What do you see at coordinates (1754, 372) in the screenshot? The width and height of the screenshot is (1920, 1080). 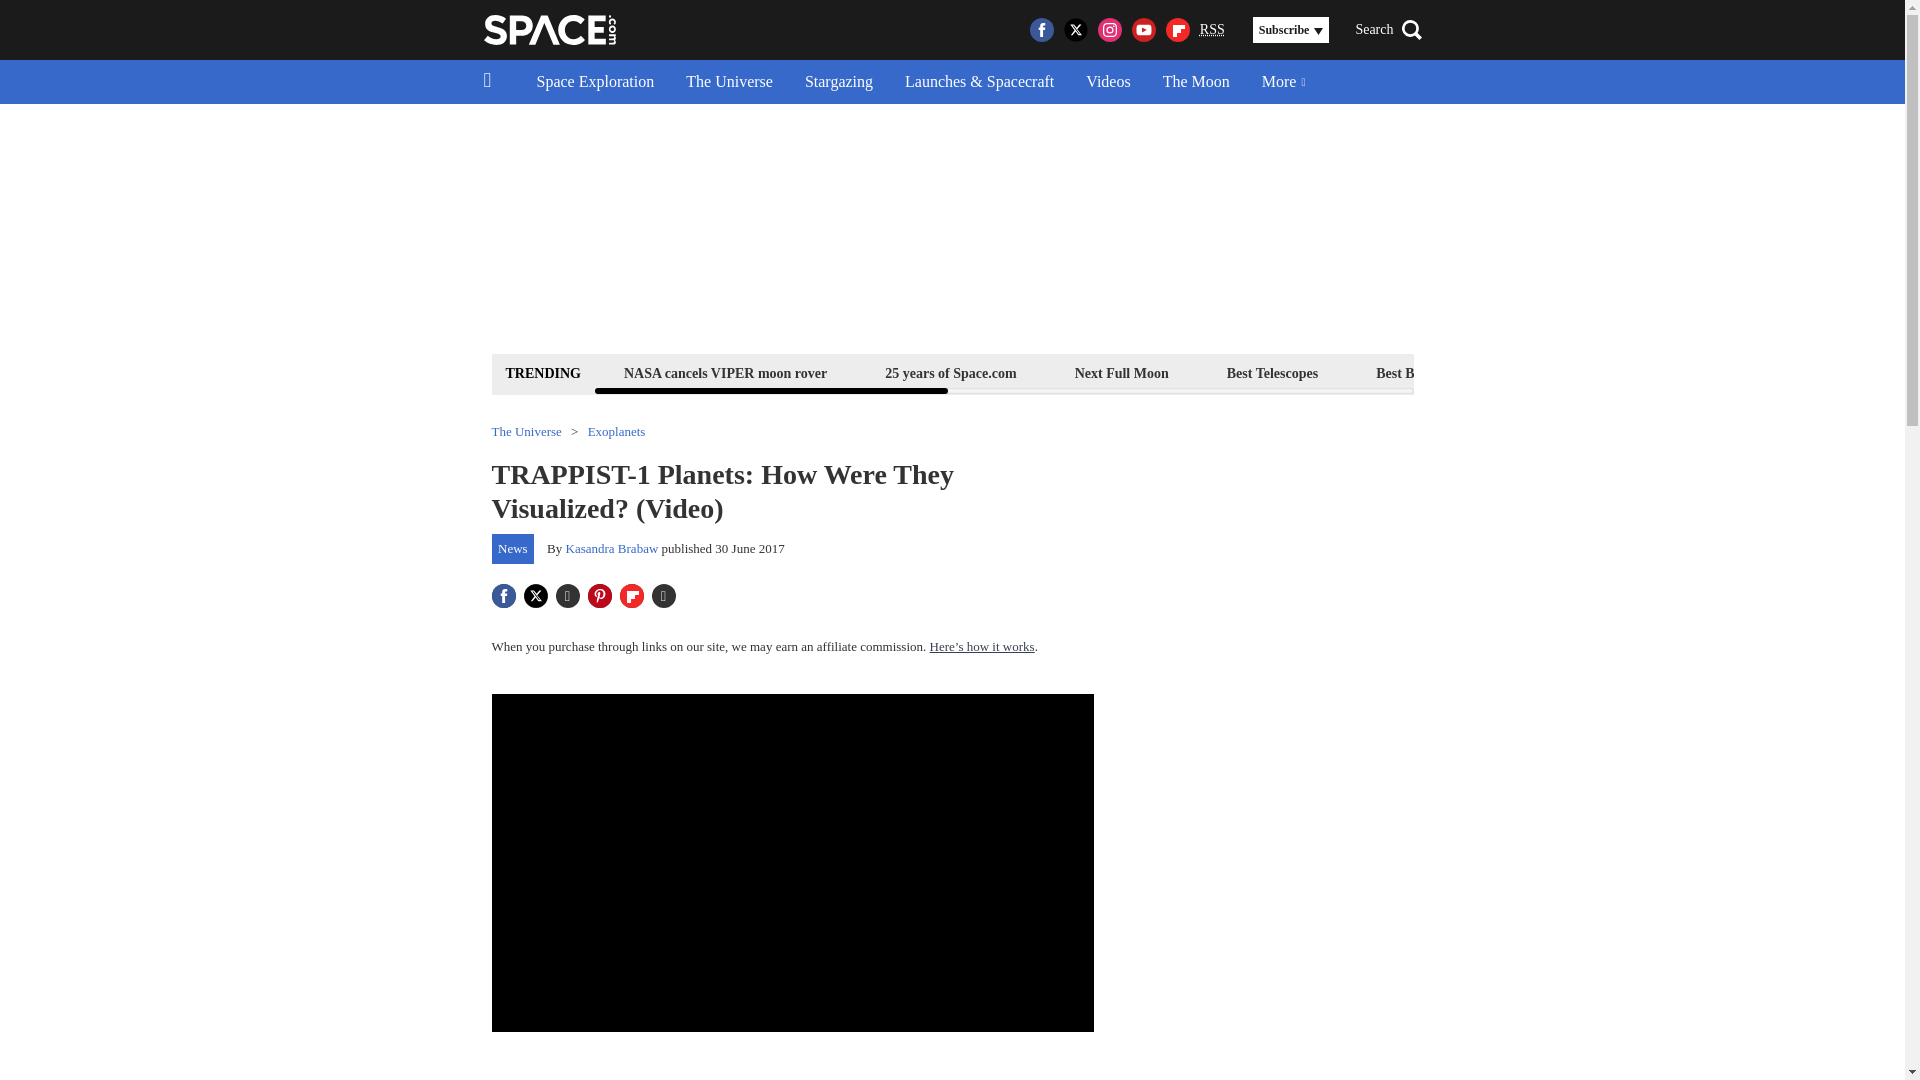 I see `Space Calendar` at bounding box center [1754, 372].